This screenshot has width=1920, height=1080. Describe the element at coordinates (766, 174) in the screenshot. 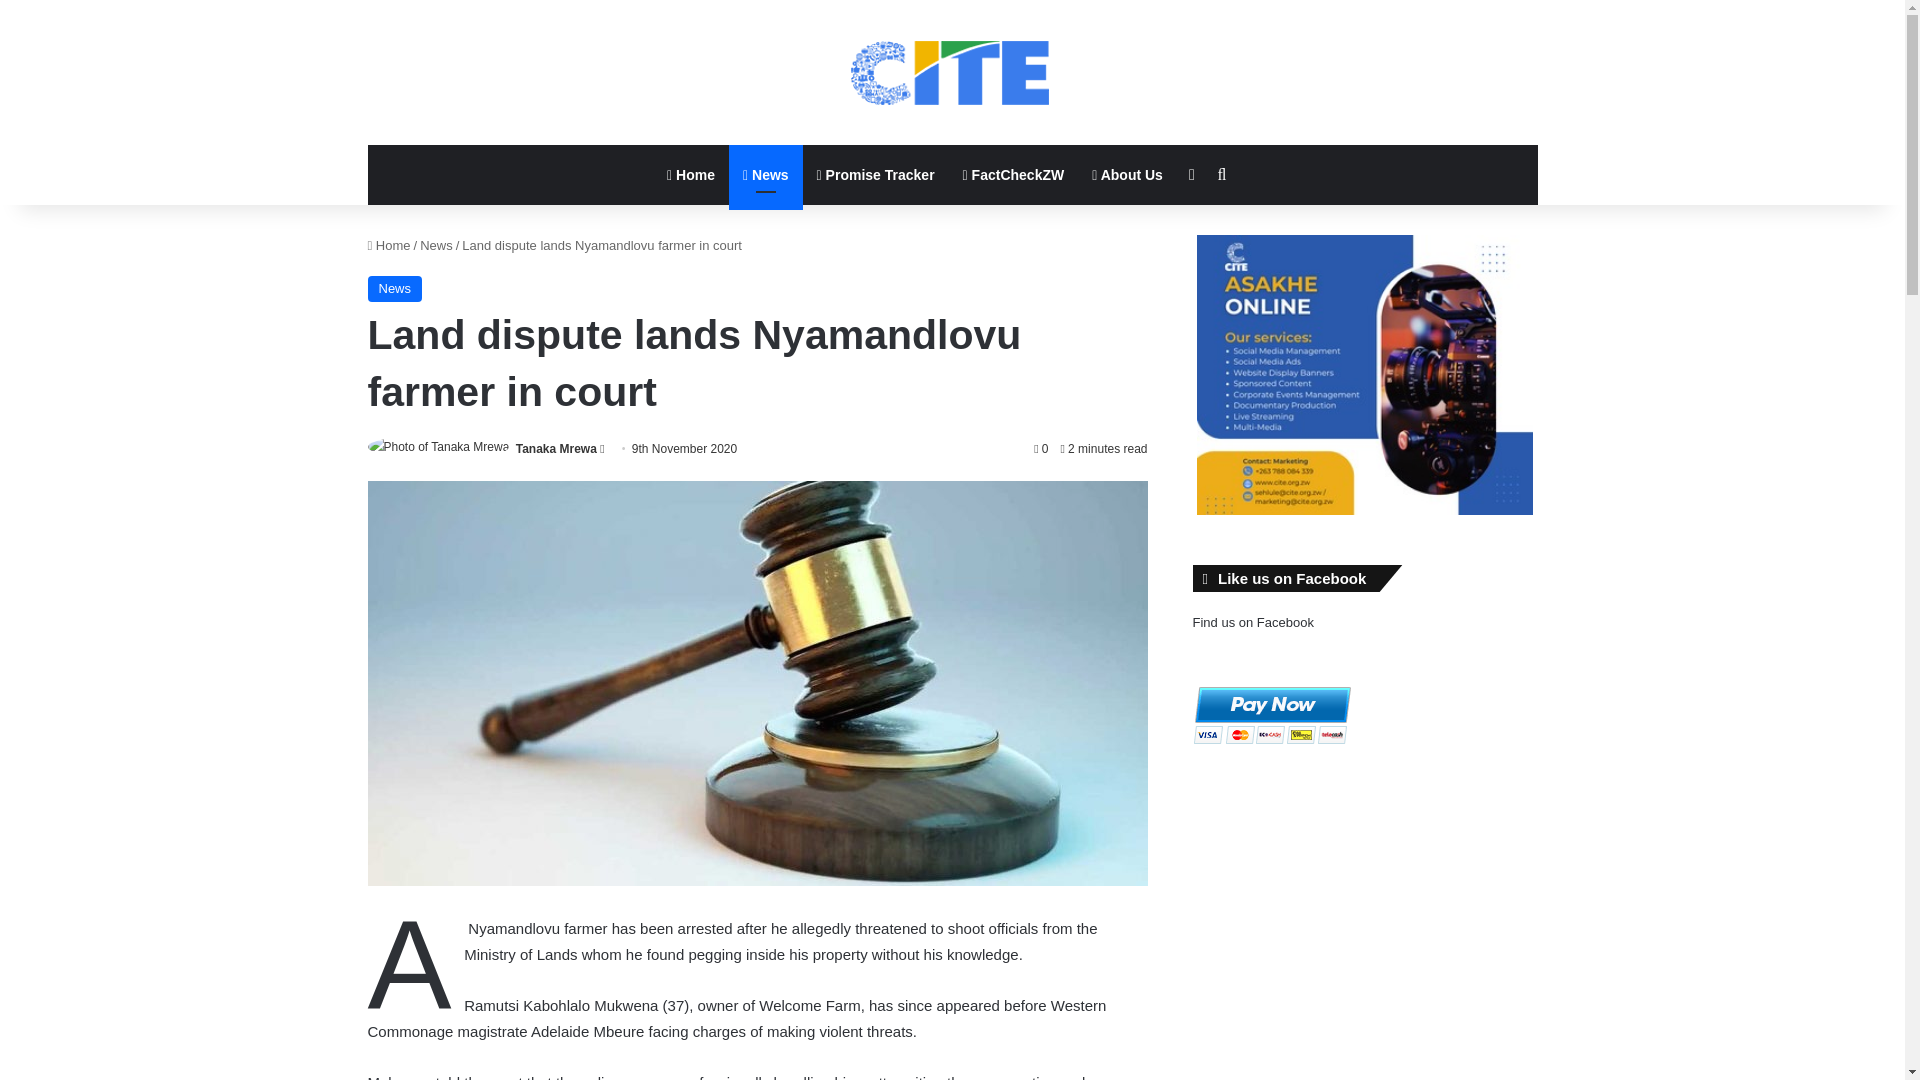

I see `News` at that location.